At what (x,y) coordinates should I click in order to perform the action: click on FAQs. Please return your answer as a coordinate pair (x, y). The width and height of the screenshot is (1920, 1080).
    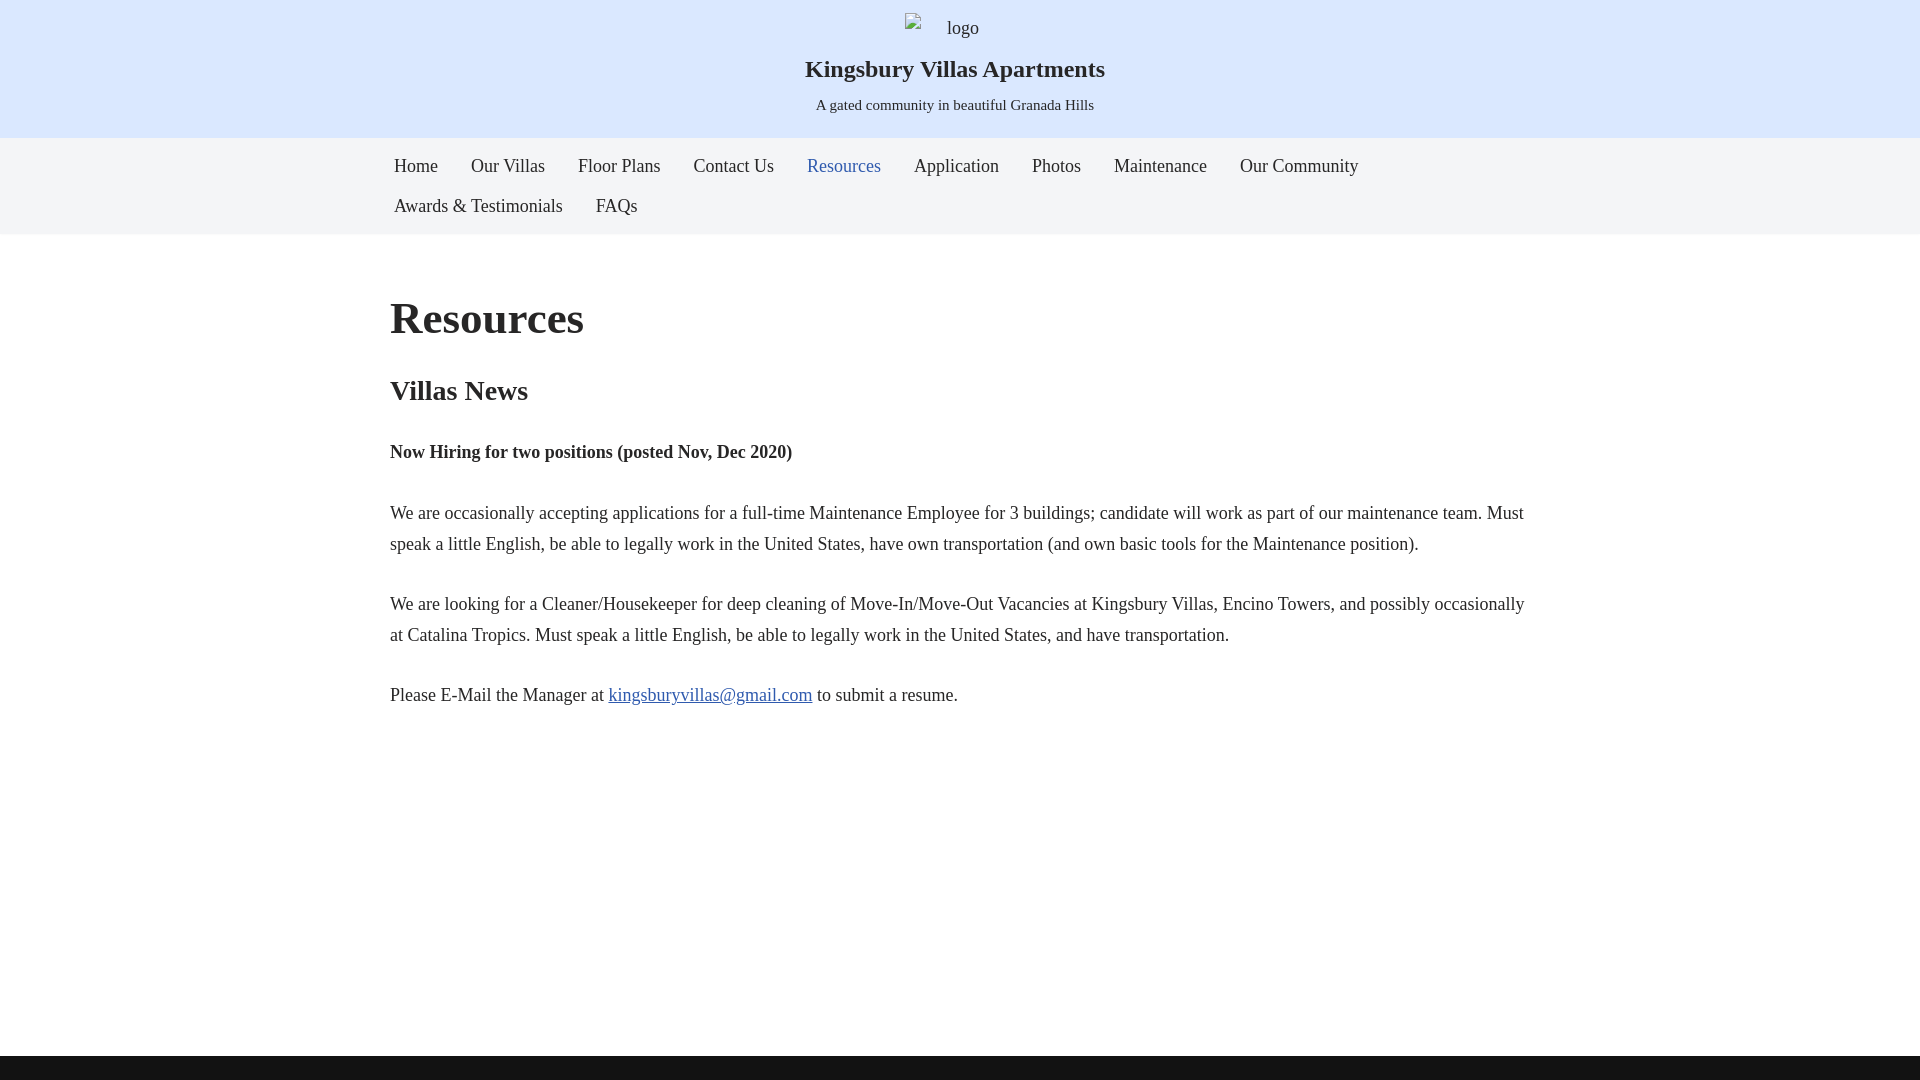
    Looking at the image, I should click on (617, 206).